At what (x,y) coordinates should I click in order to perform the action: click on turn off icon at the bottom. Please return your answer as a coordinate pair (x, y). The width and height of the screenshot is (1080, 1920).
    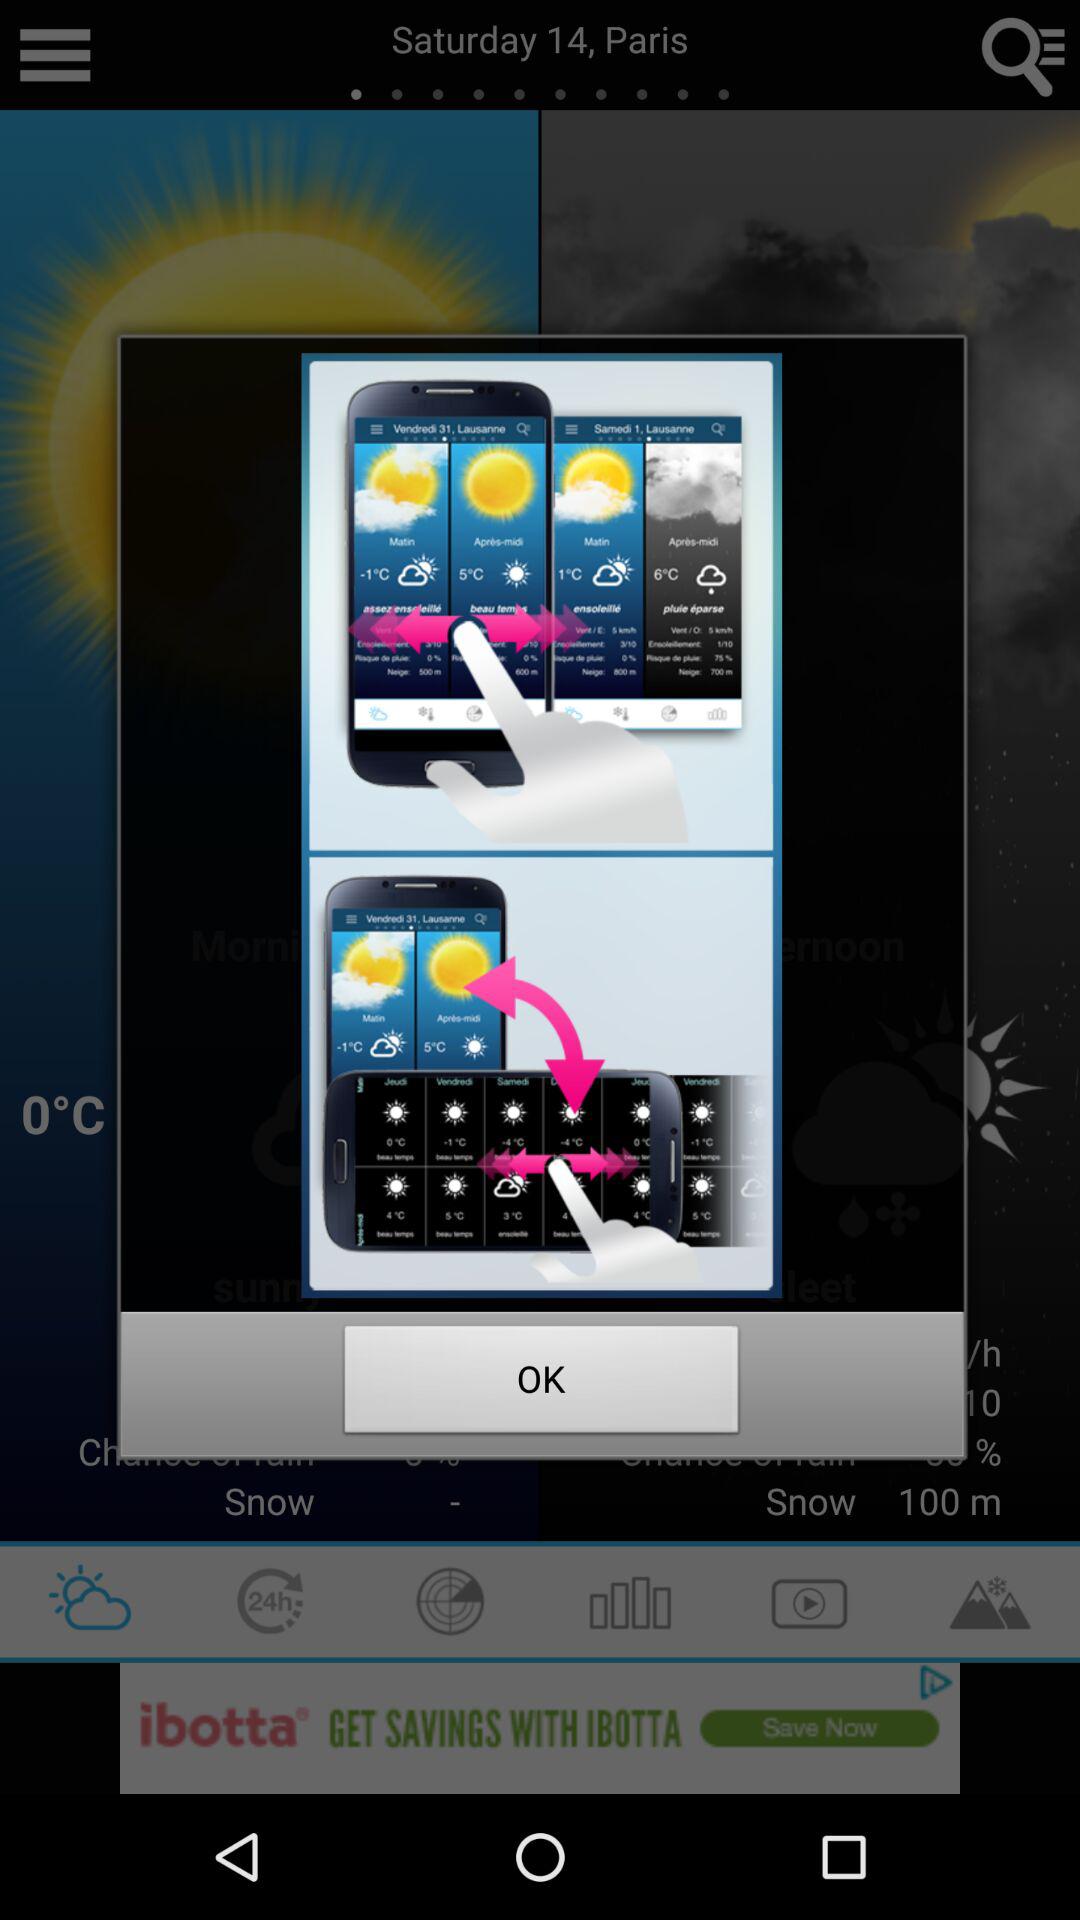
    Looking at the image, I should click on (542, 1385).